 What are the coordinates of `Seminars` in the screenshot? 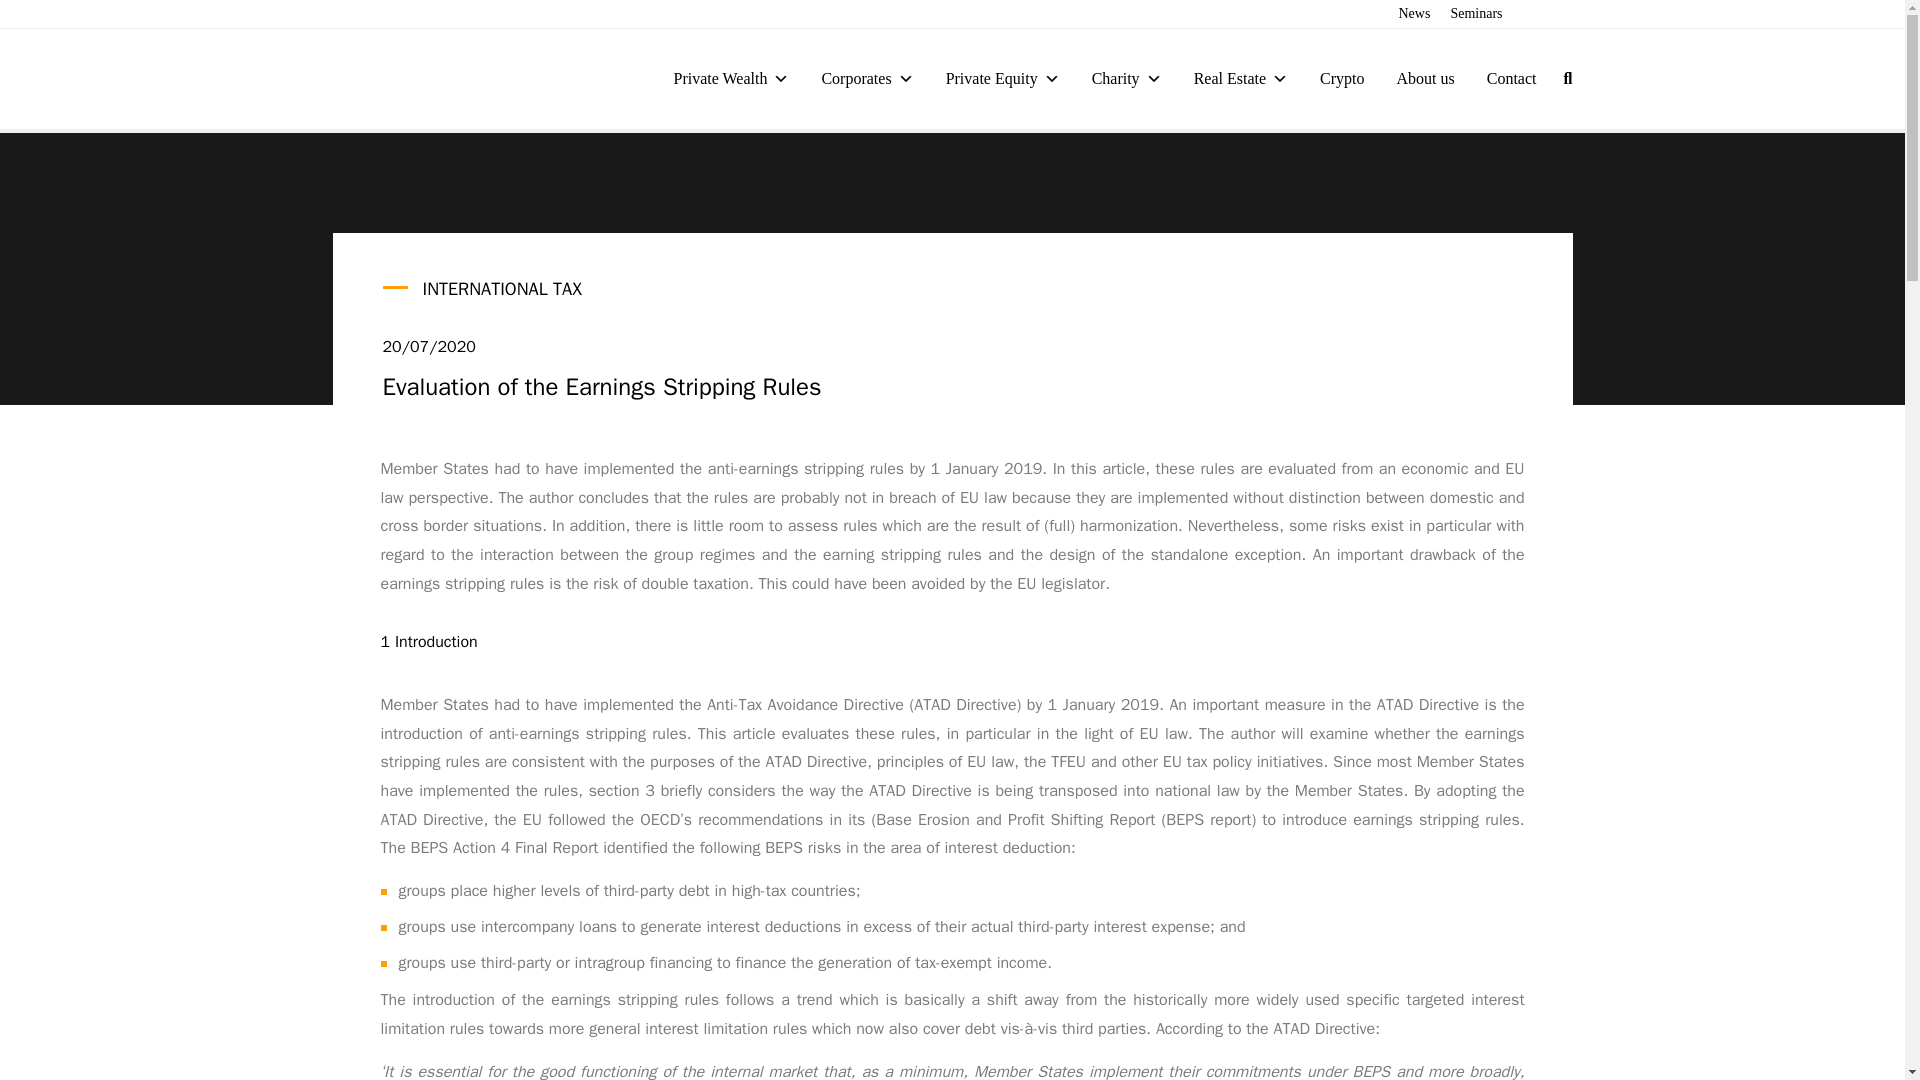 It's located at (1476, 14).